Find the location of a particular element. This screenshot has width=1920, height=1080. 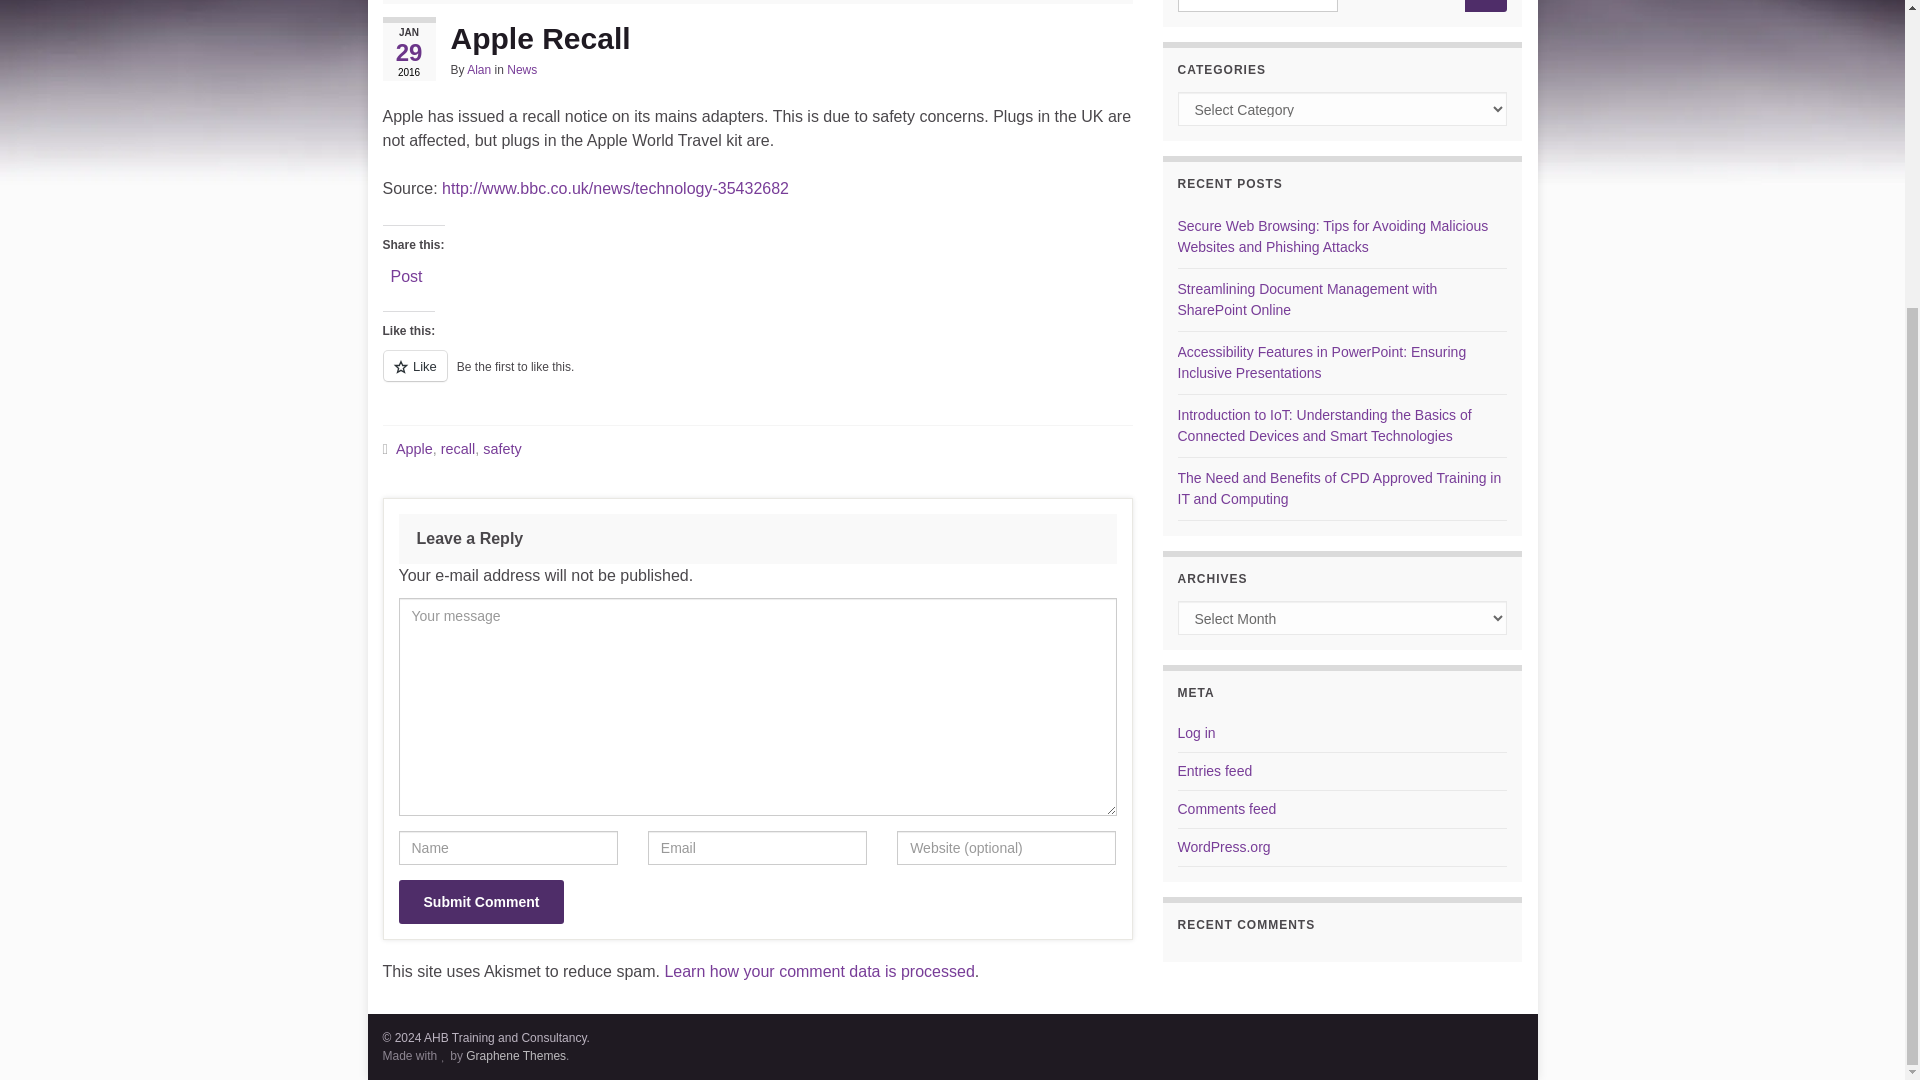

Submit Comment is located at coordinates (480, 902).